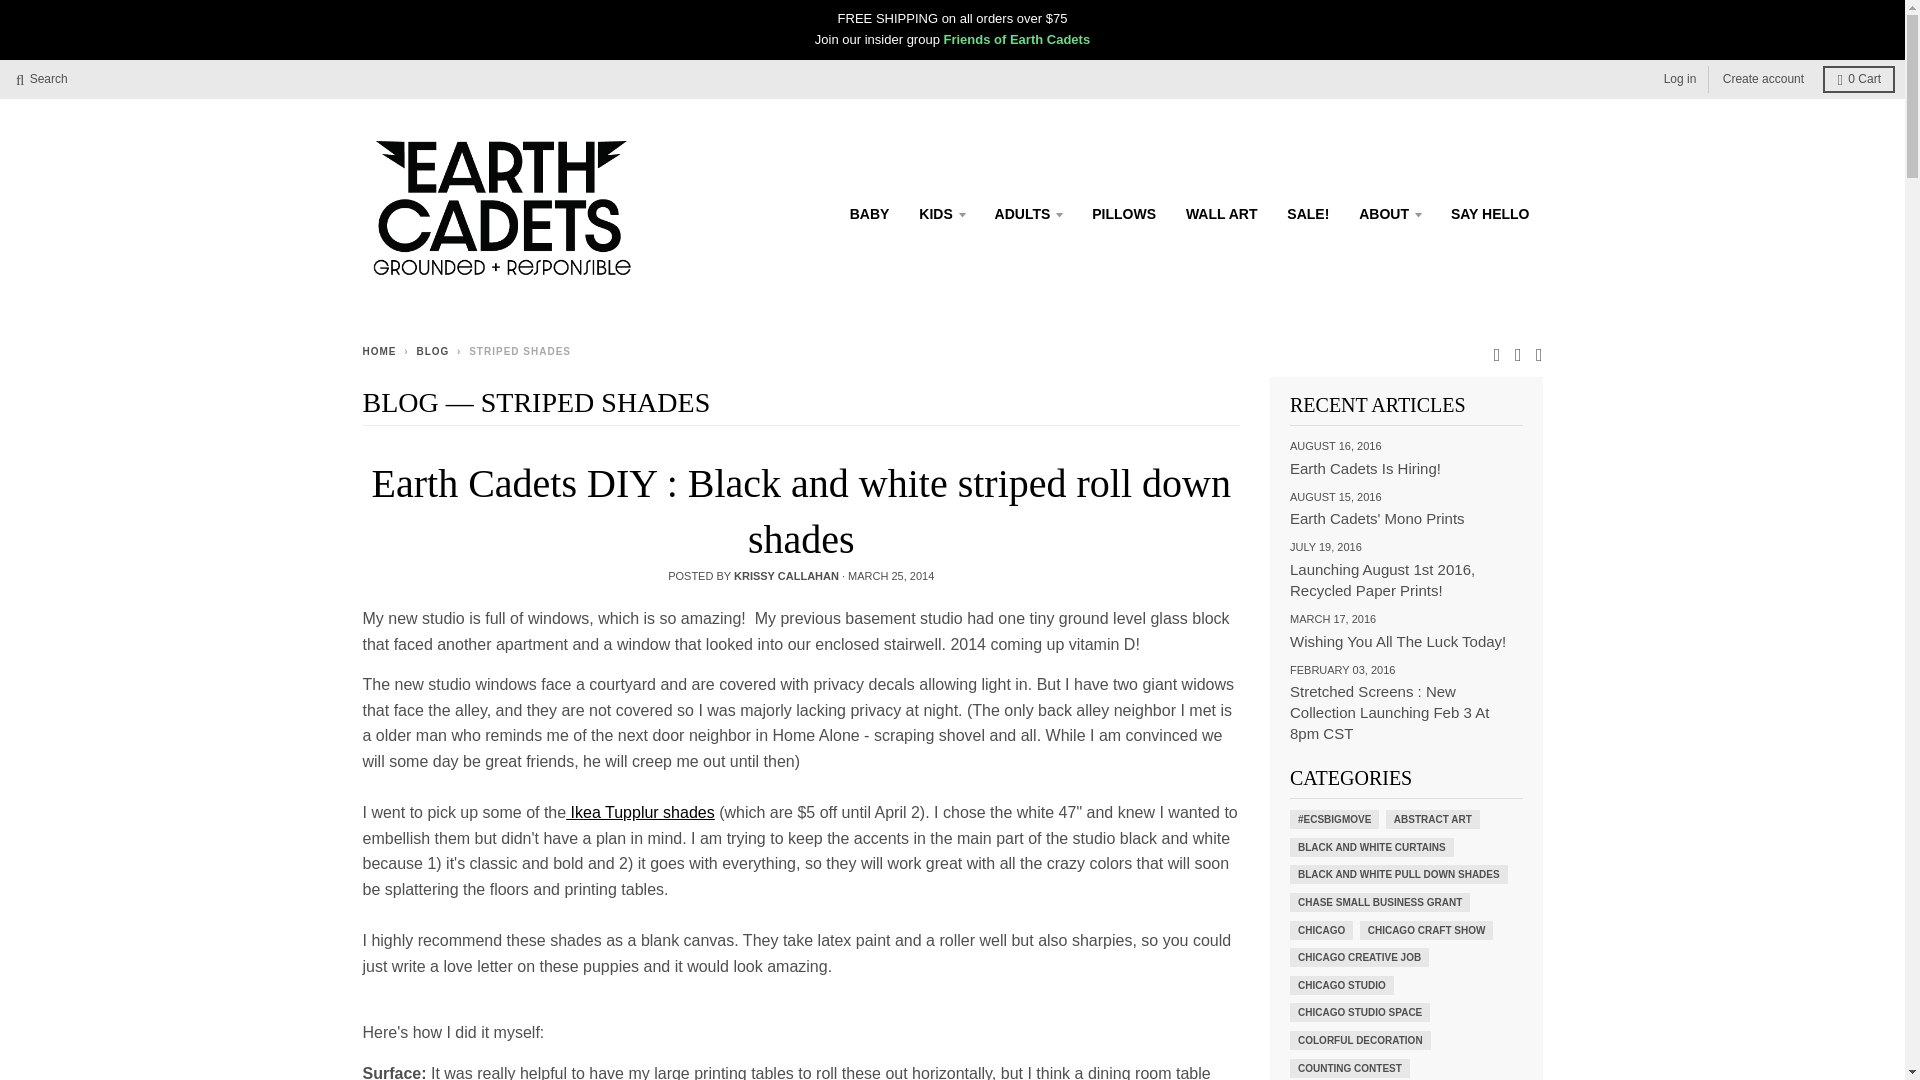 This screenshot has height=1080, width=1920. What do you see at coordinates (42, 78) in the screenshot?
I see `Search` at bounding box center [42, 78].